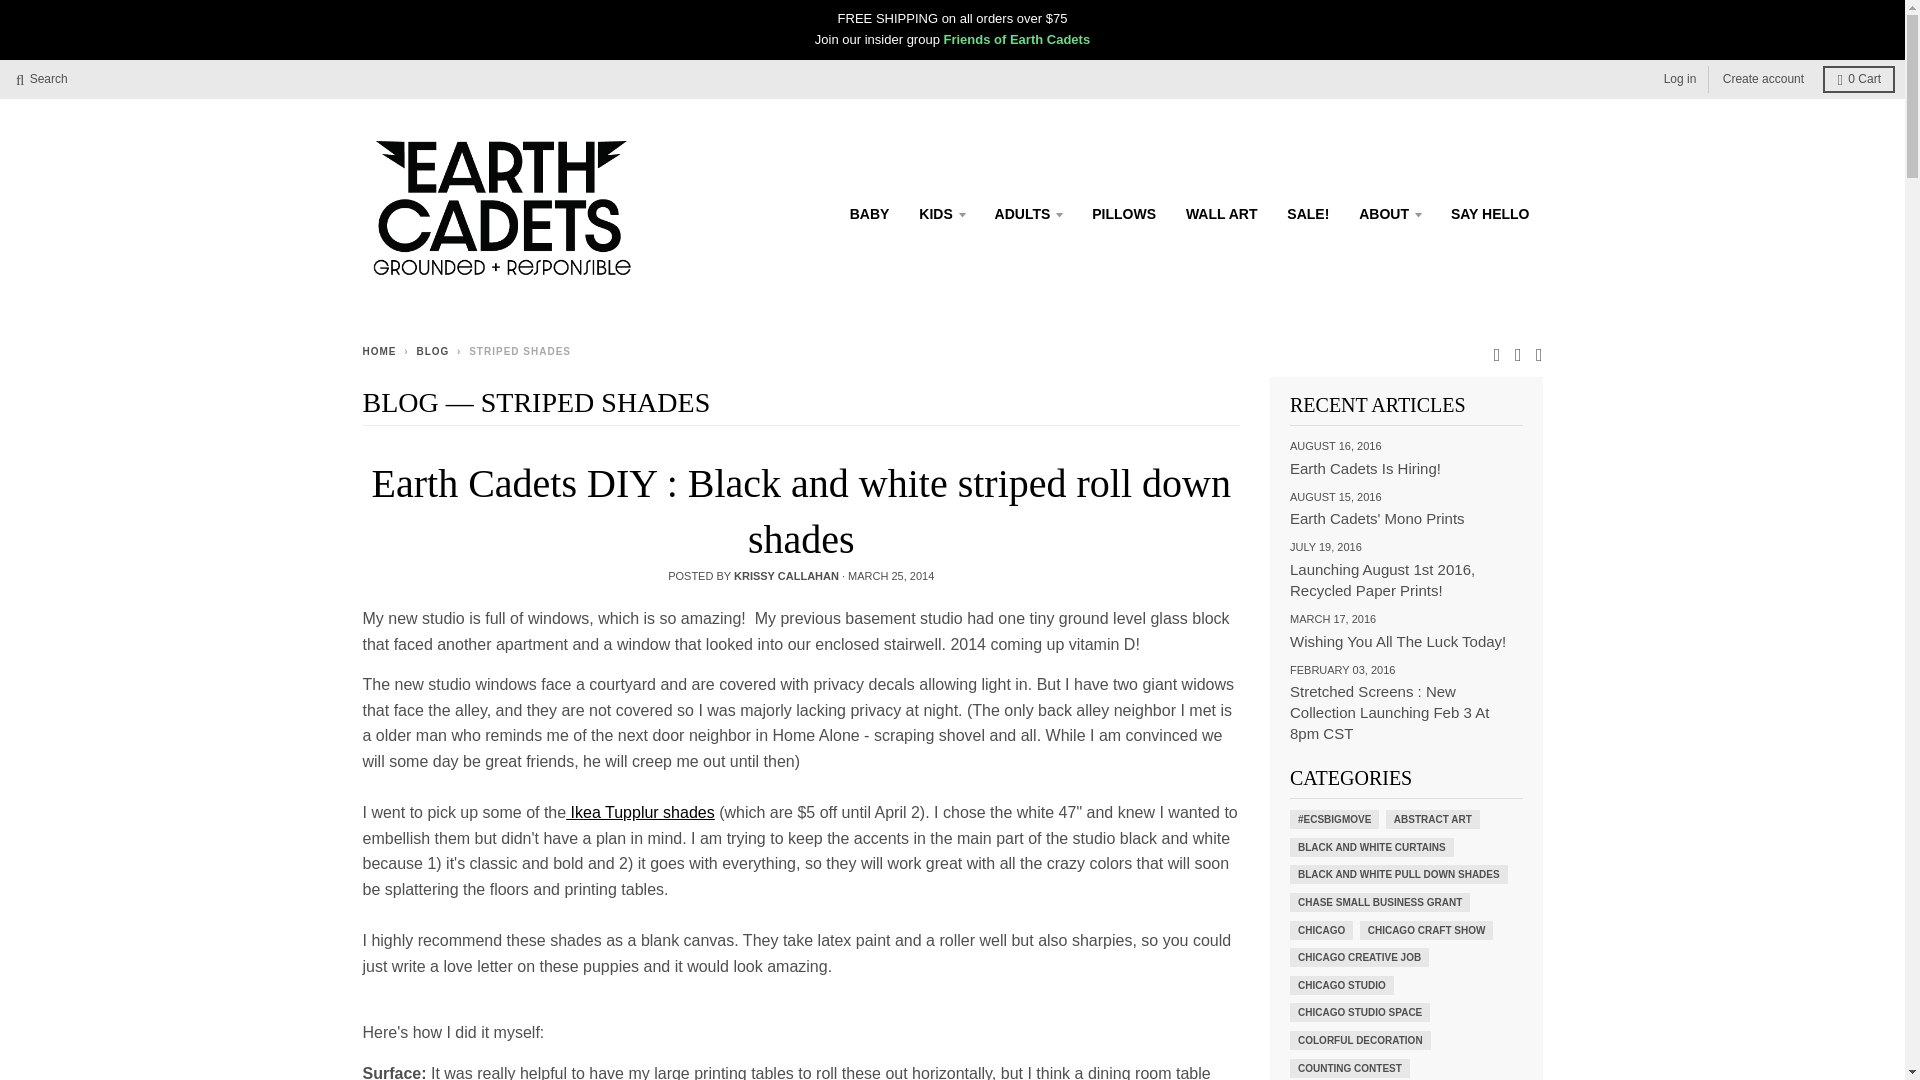 This screenshot has height=1080, width=1920. What do you see at coordinates (42, 78) in the screenshot?
I see `Search` at bounding box center [42, 78].